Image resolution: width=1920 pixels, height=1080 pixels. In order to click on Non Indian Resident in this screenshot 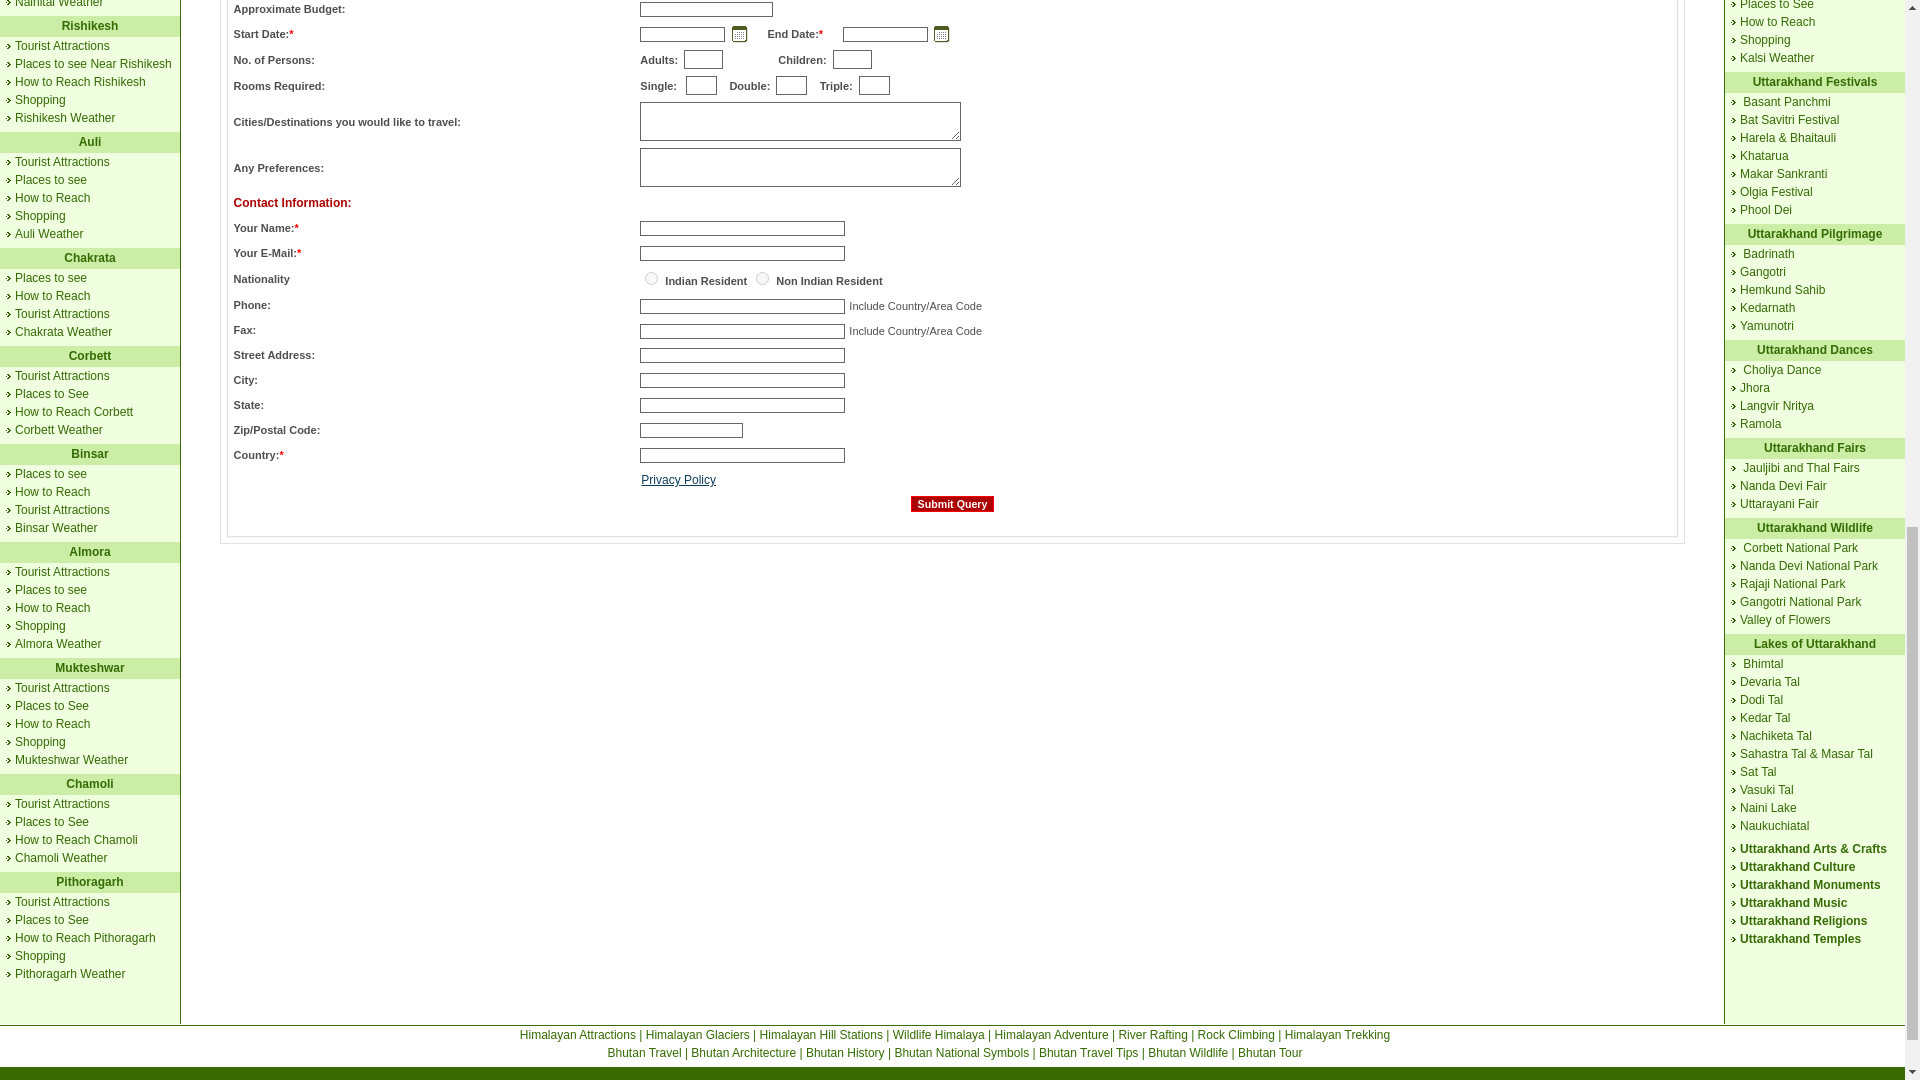, I will do `click(762, 278)`.